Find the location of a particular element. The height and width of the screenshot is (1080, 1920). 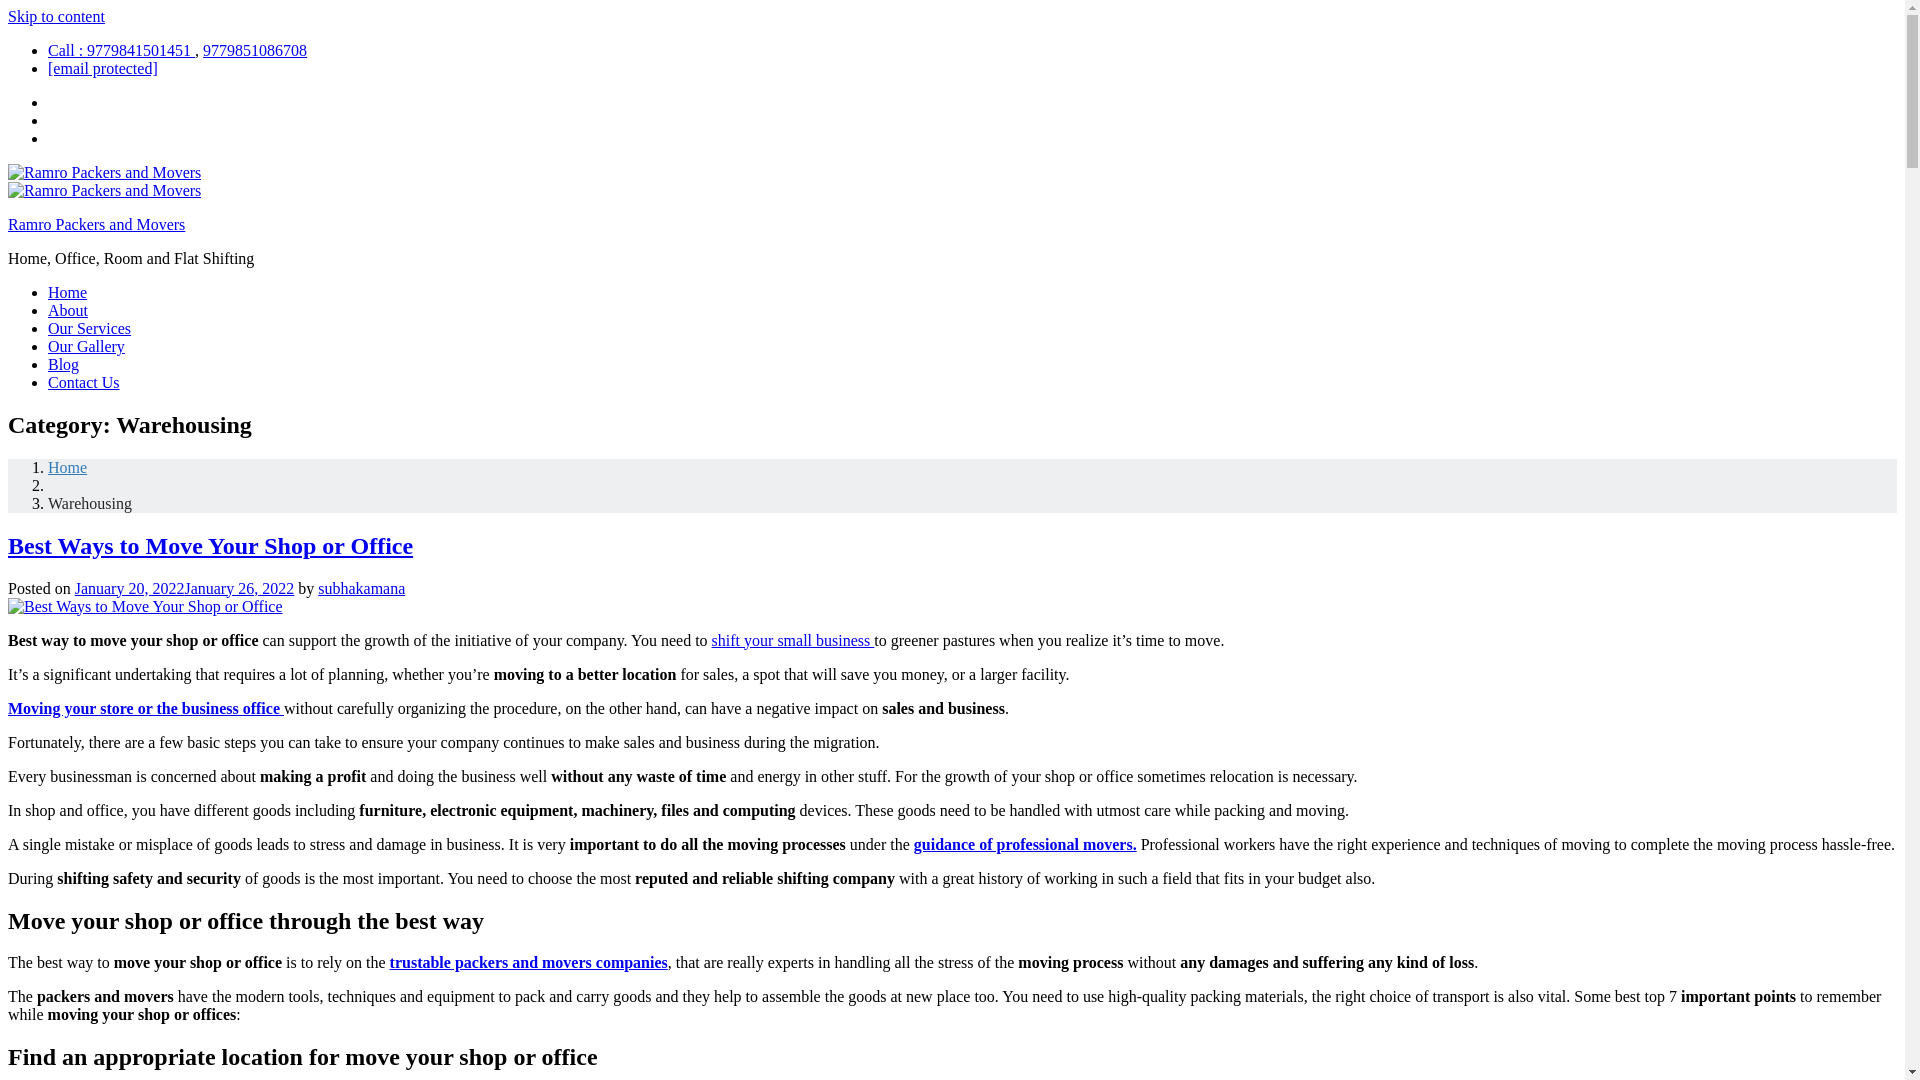

Ramro Packers and Movers is located at coordinates (96, 224).